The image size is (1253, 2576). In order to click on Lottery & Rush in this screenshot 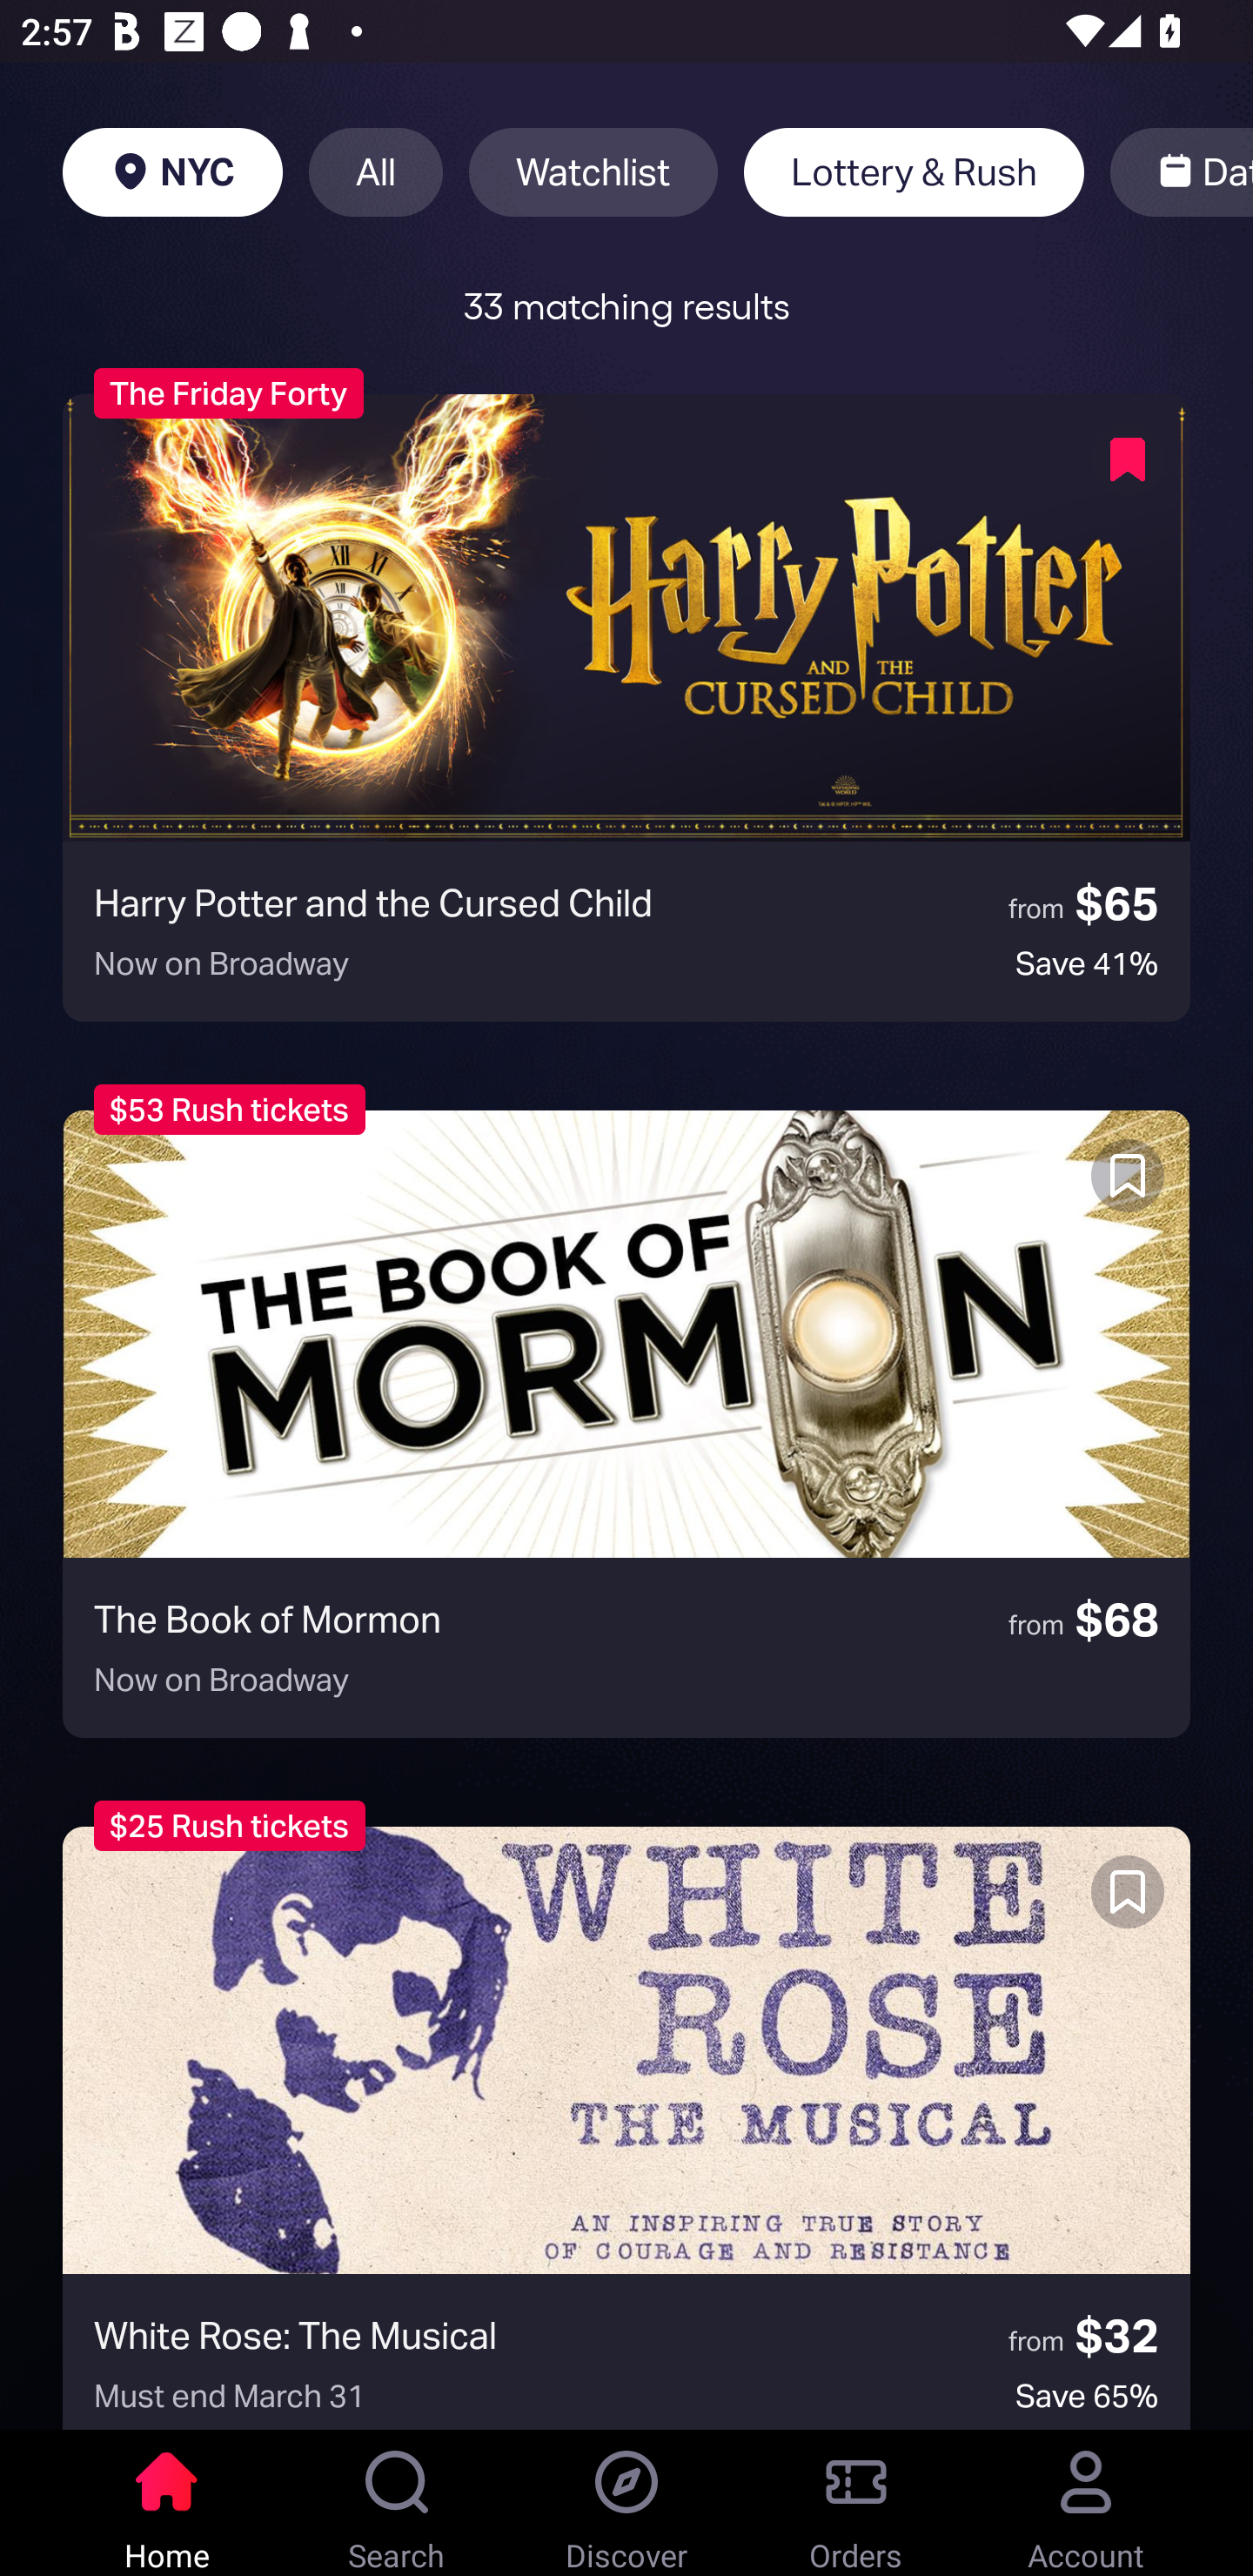, I will do `click(914, 172)`.